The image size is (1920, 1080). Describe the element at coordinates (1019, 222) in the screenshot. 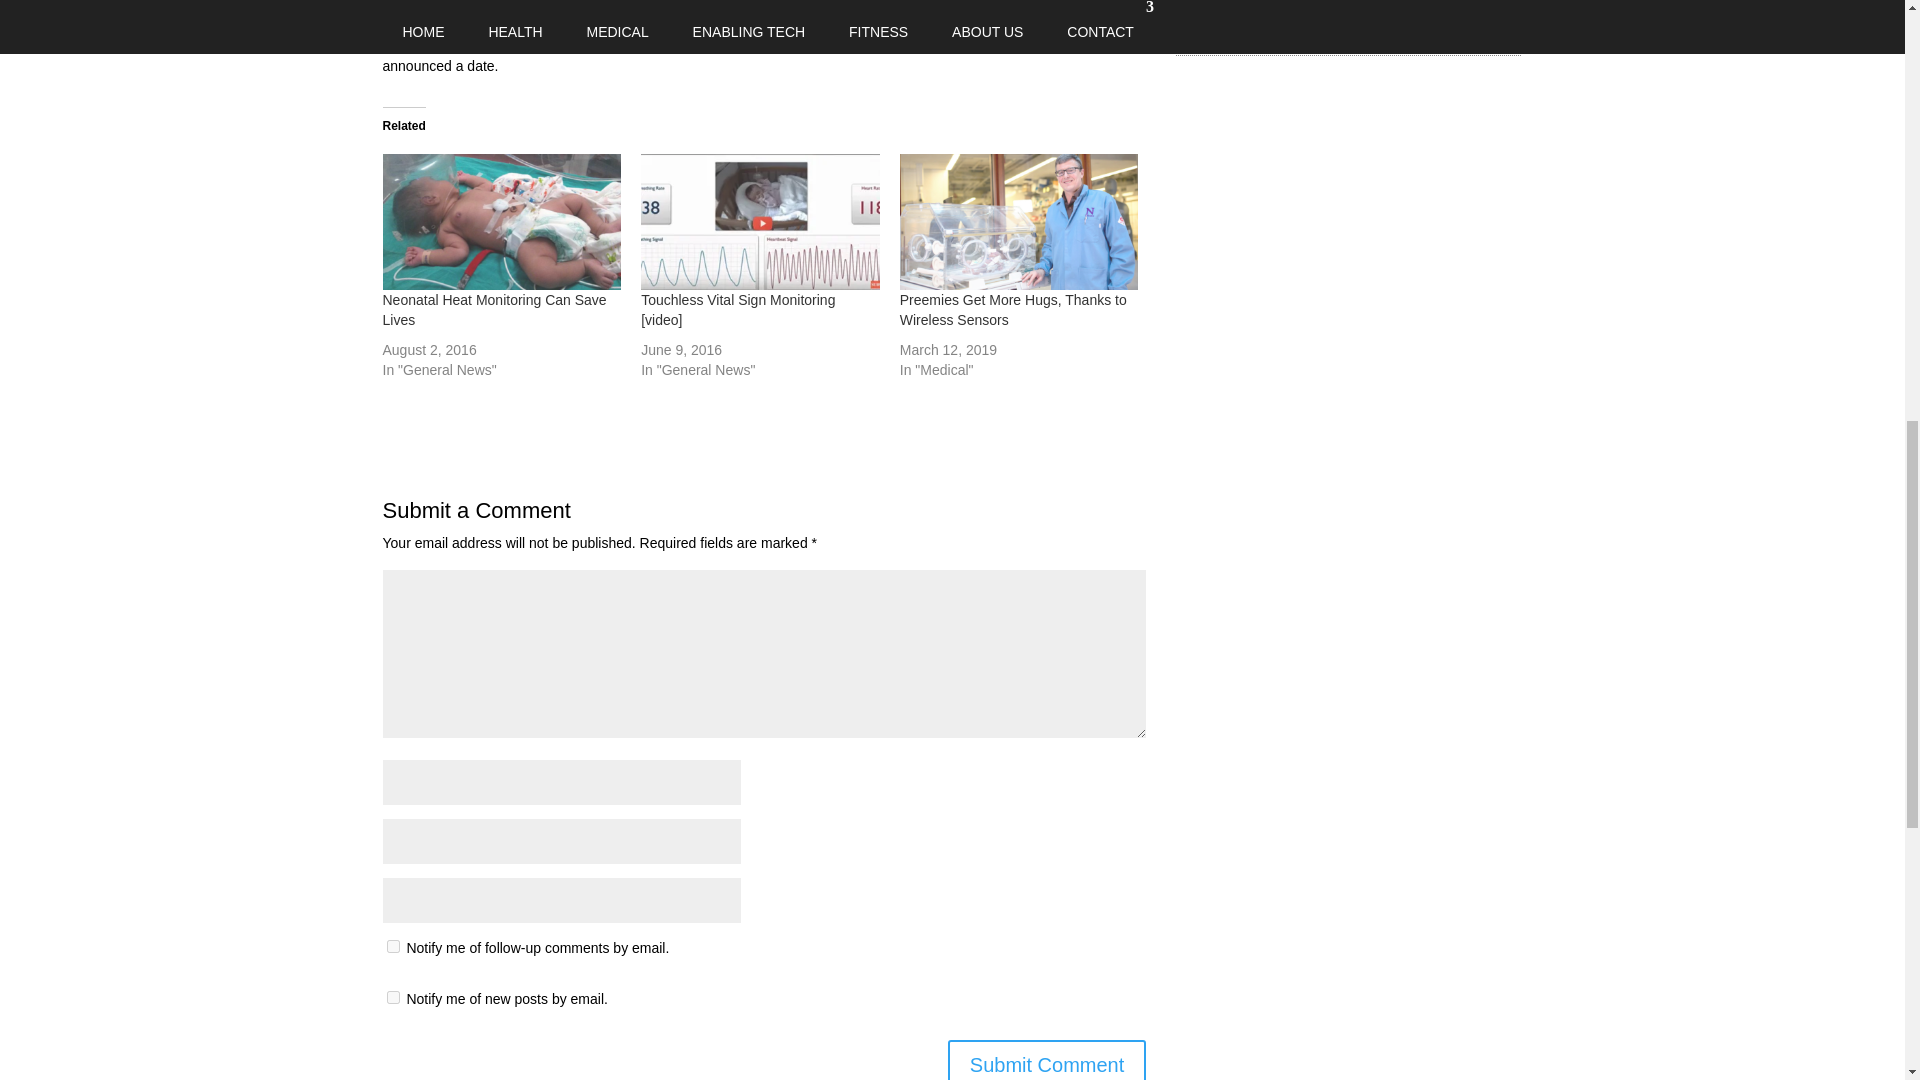

I see `Preemies Get More Hugs, Thanks to Wireless Sensors` at that location.